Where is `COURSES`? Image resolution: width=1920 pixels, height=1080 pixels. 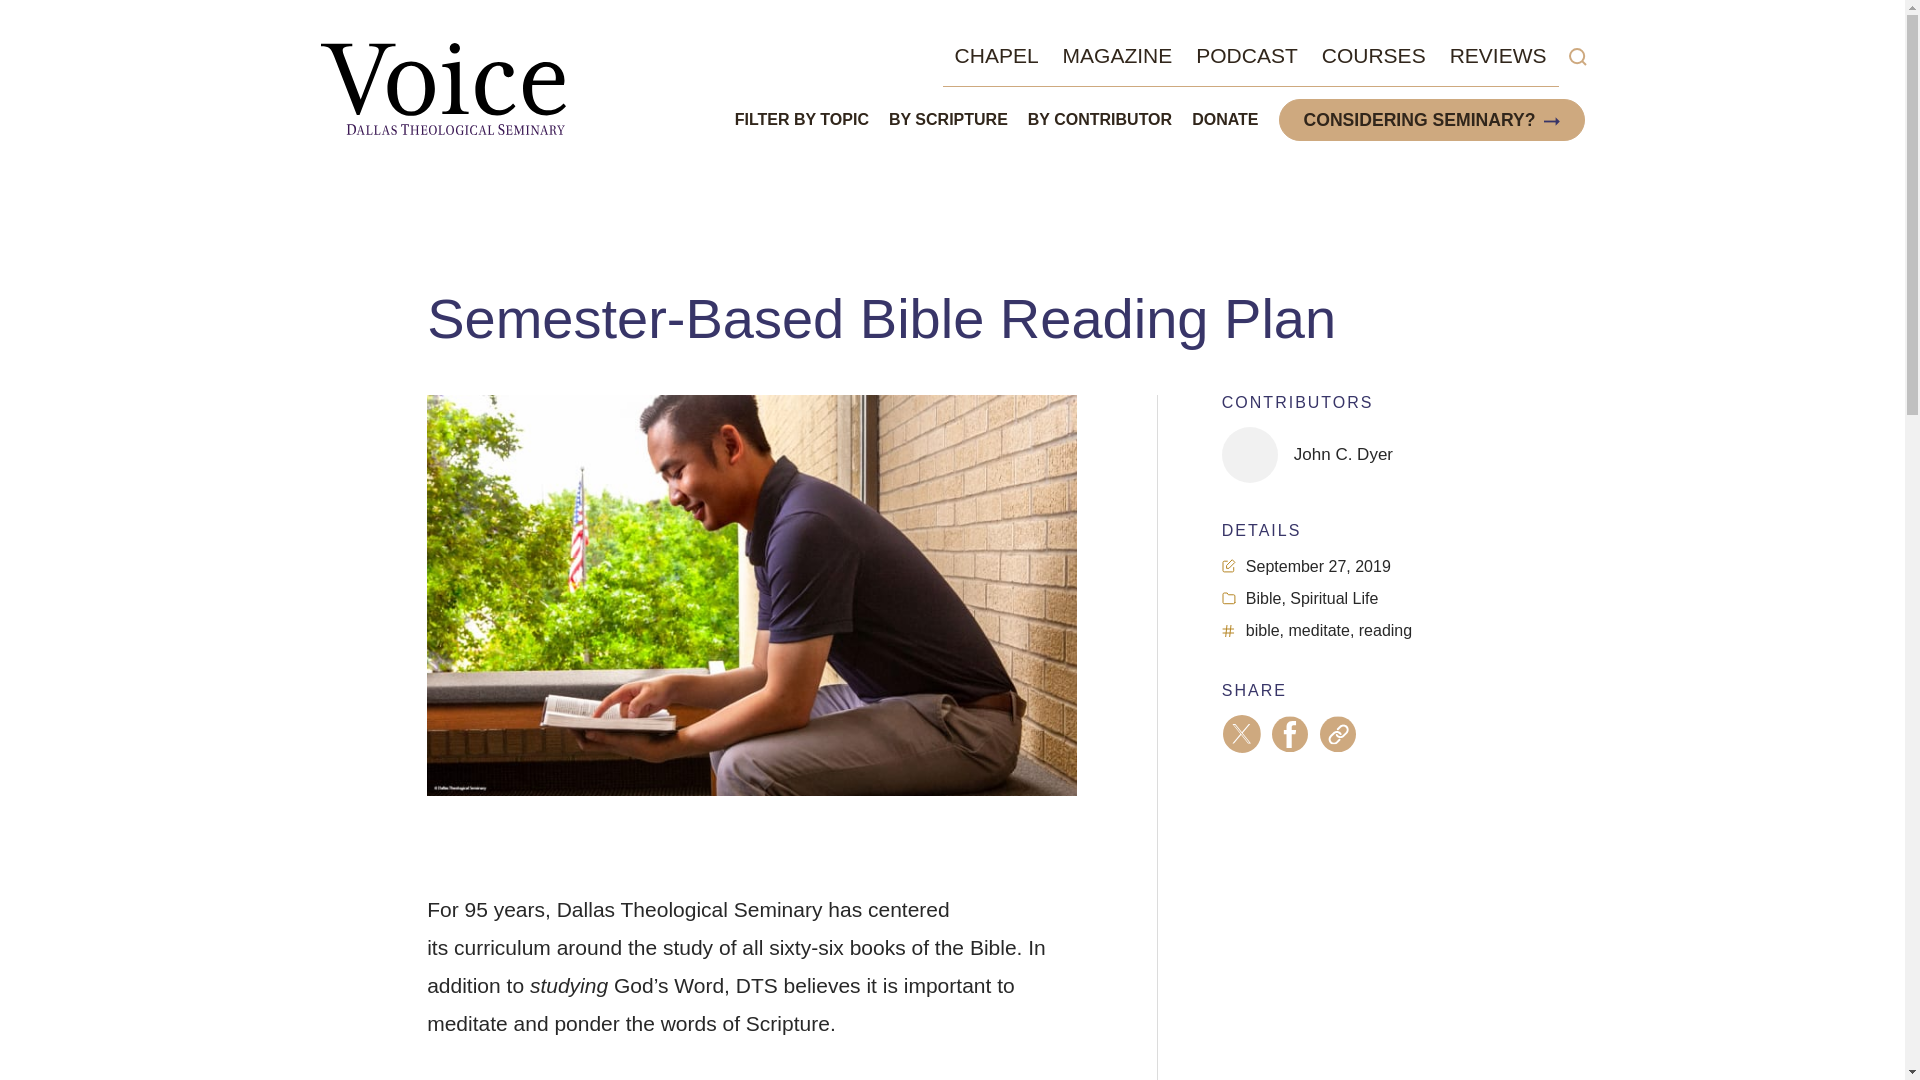
COURSES is located at coordinates (1374, 56).